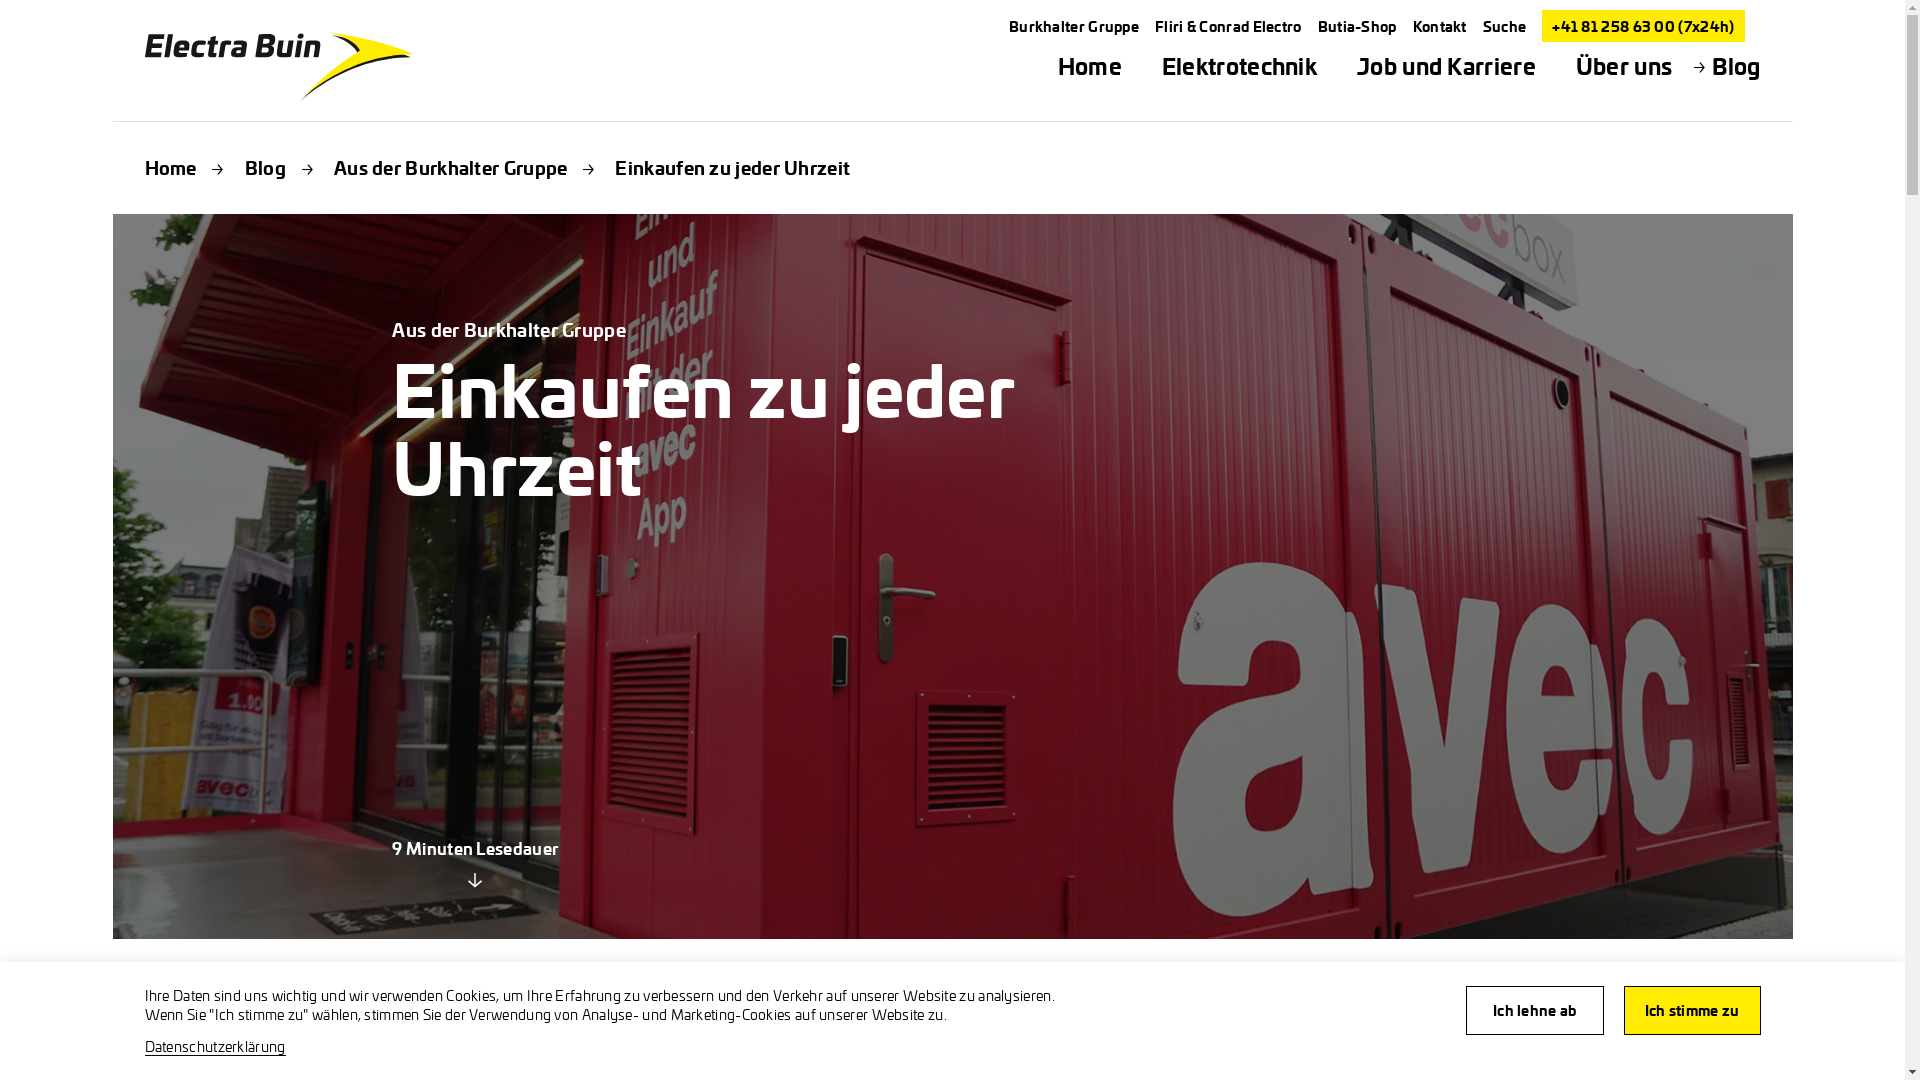  I want to click on Aus der Burkhalter Gruppe, so click(451, 168).